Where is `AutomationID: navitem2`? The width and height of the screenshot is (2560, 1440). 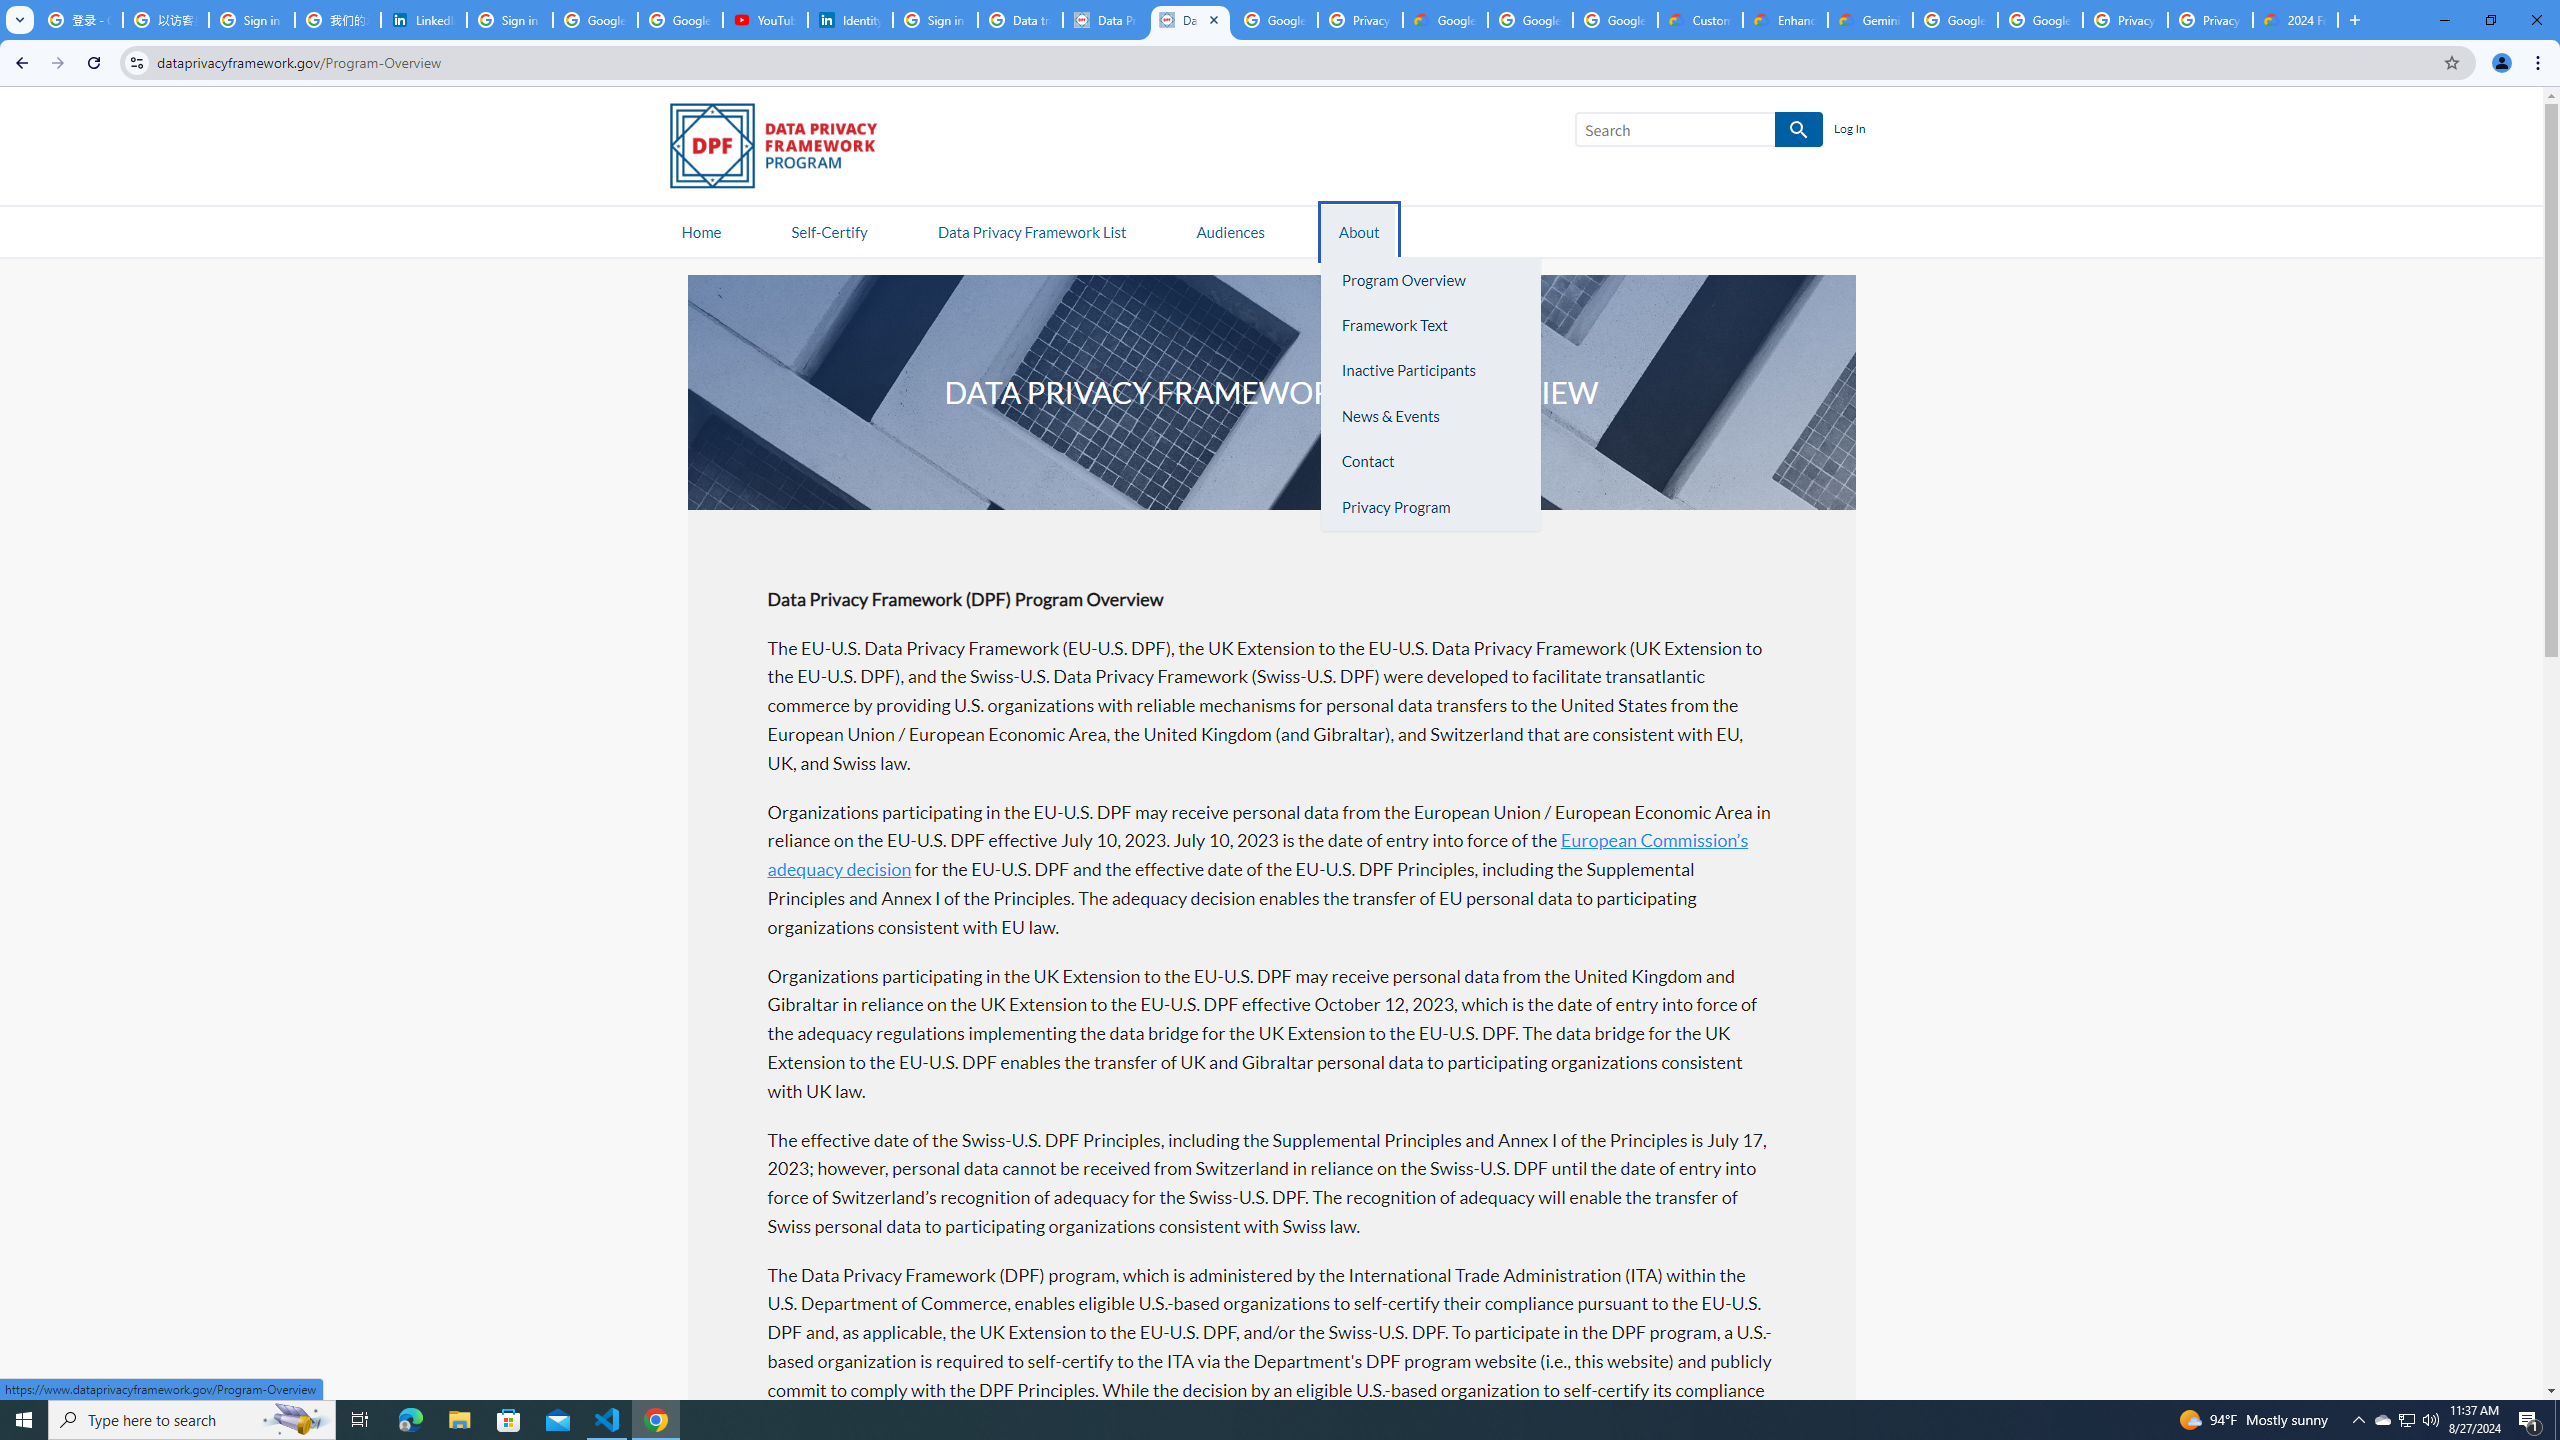
AutomationID: navitem2 is located at coordinates (1356, 230).